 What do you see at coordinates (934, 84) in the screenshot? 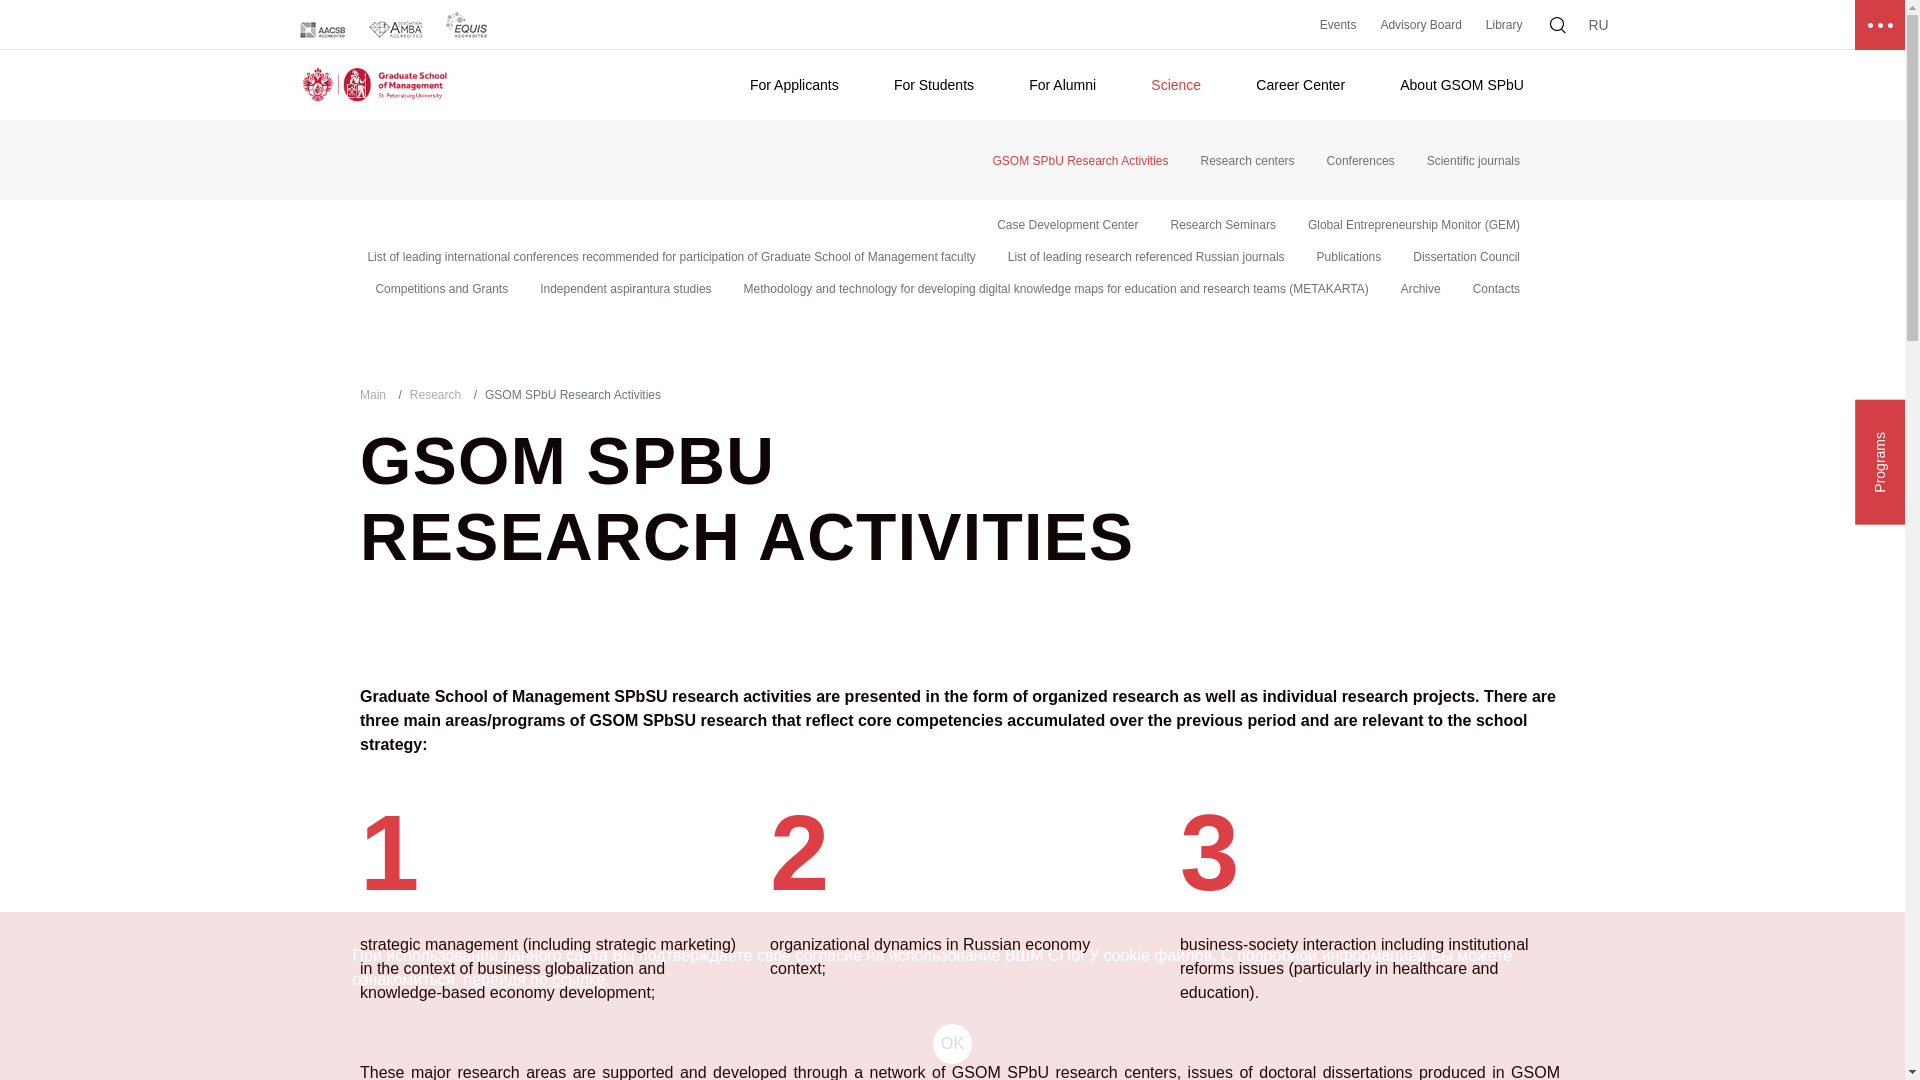
I see `For Students` at bounding box center [934, 84].